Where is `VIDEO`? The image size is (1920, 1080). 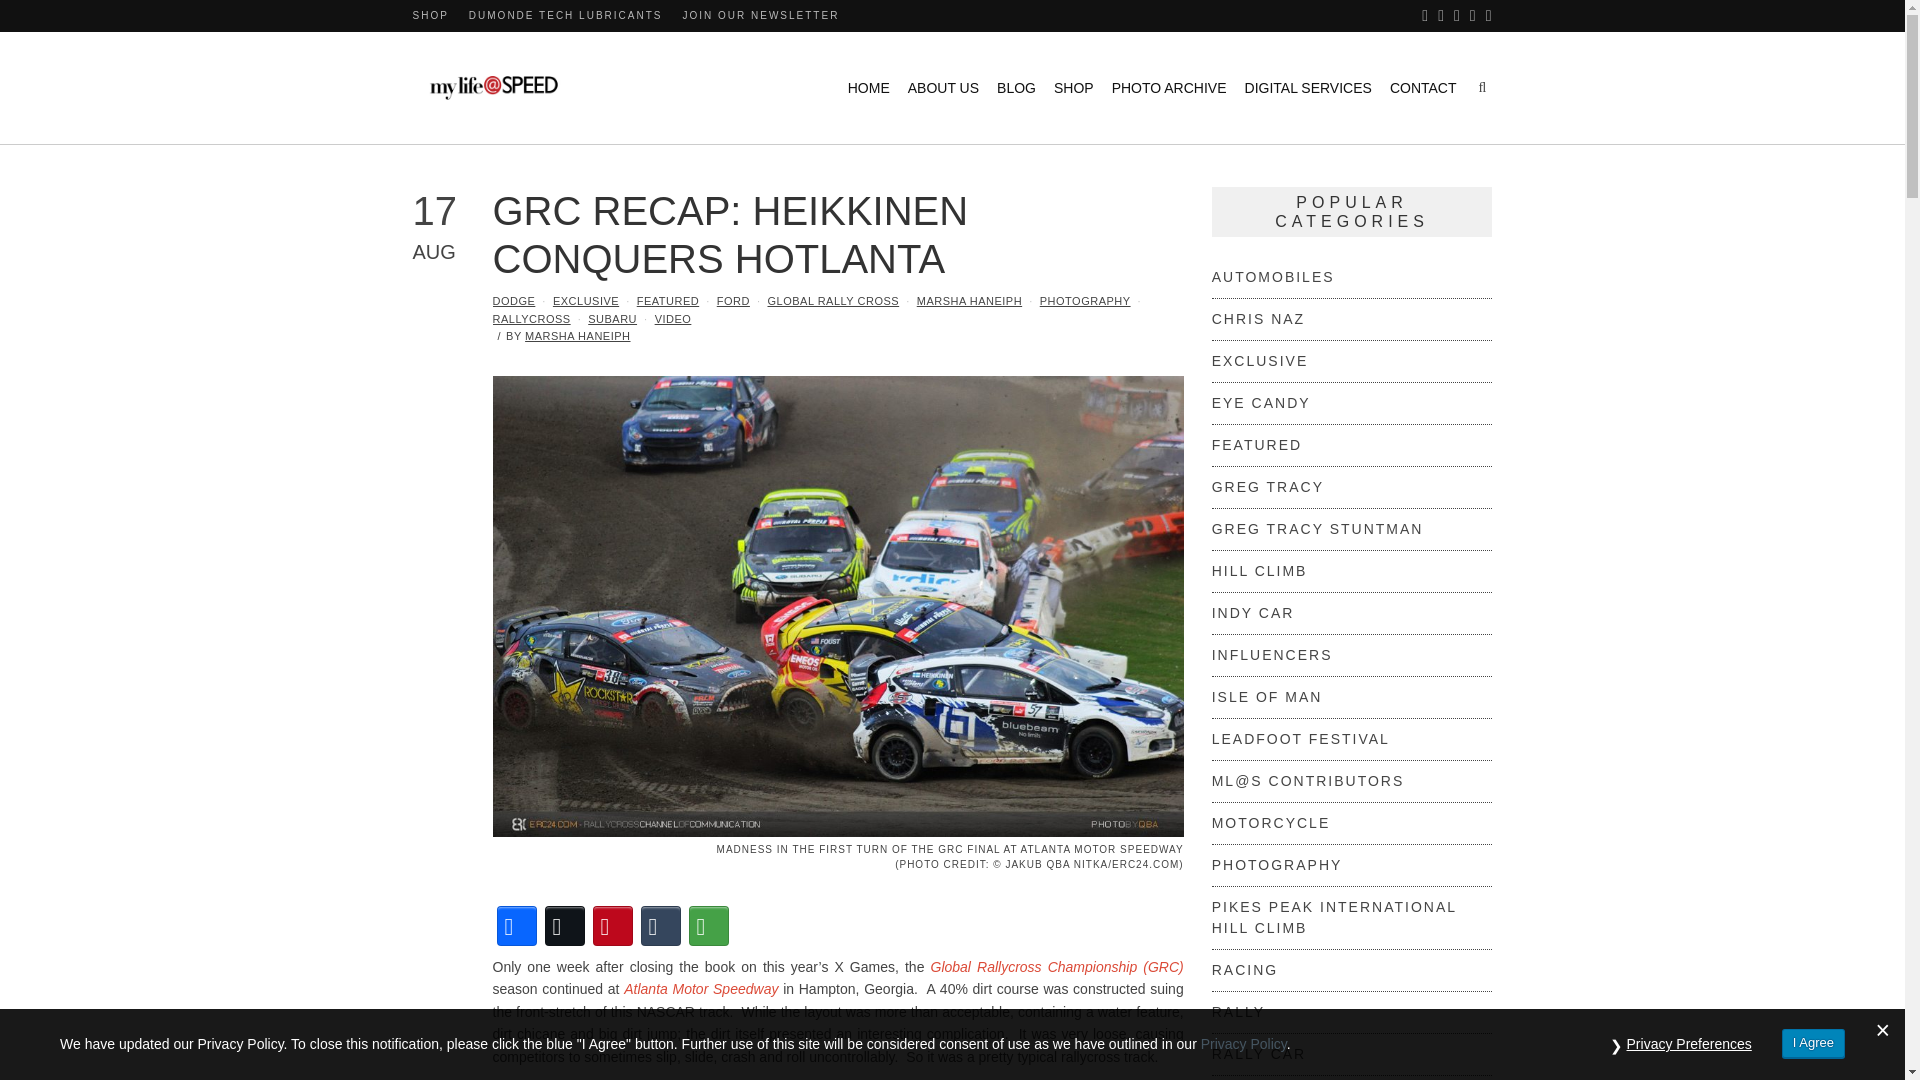
VIDEO is located at coordinates (672, 319).